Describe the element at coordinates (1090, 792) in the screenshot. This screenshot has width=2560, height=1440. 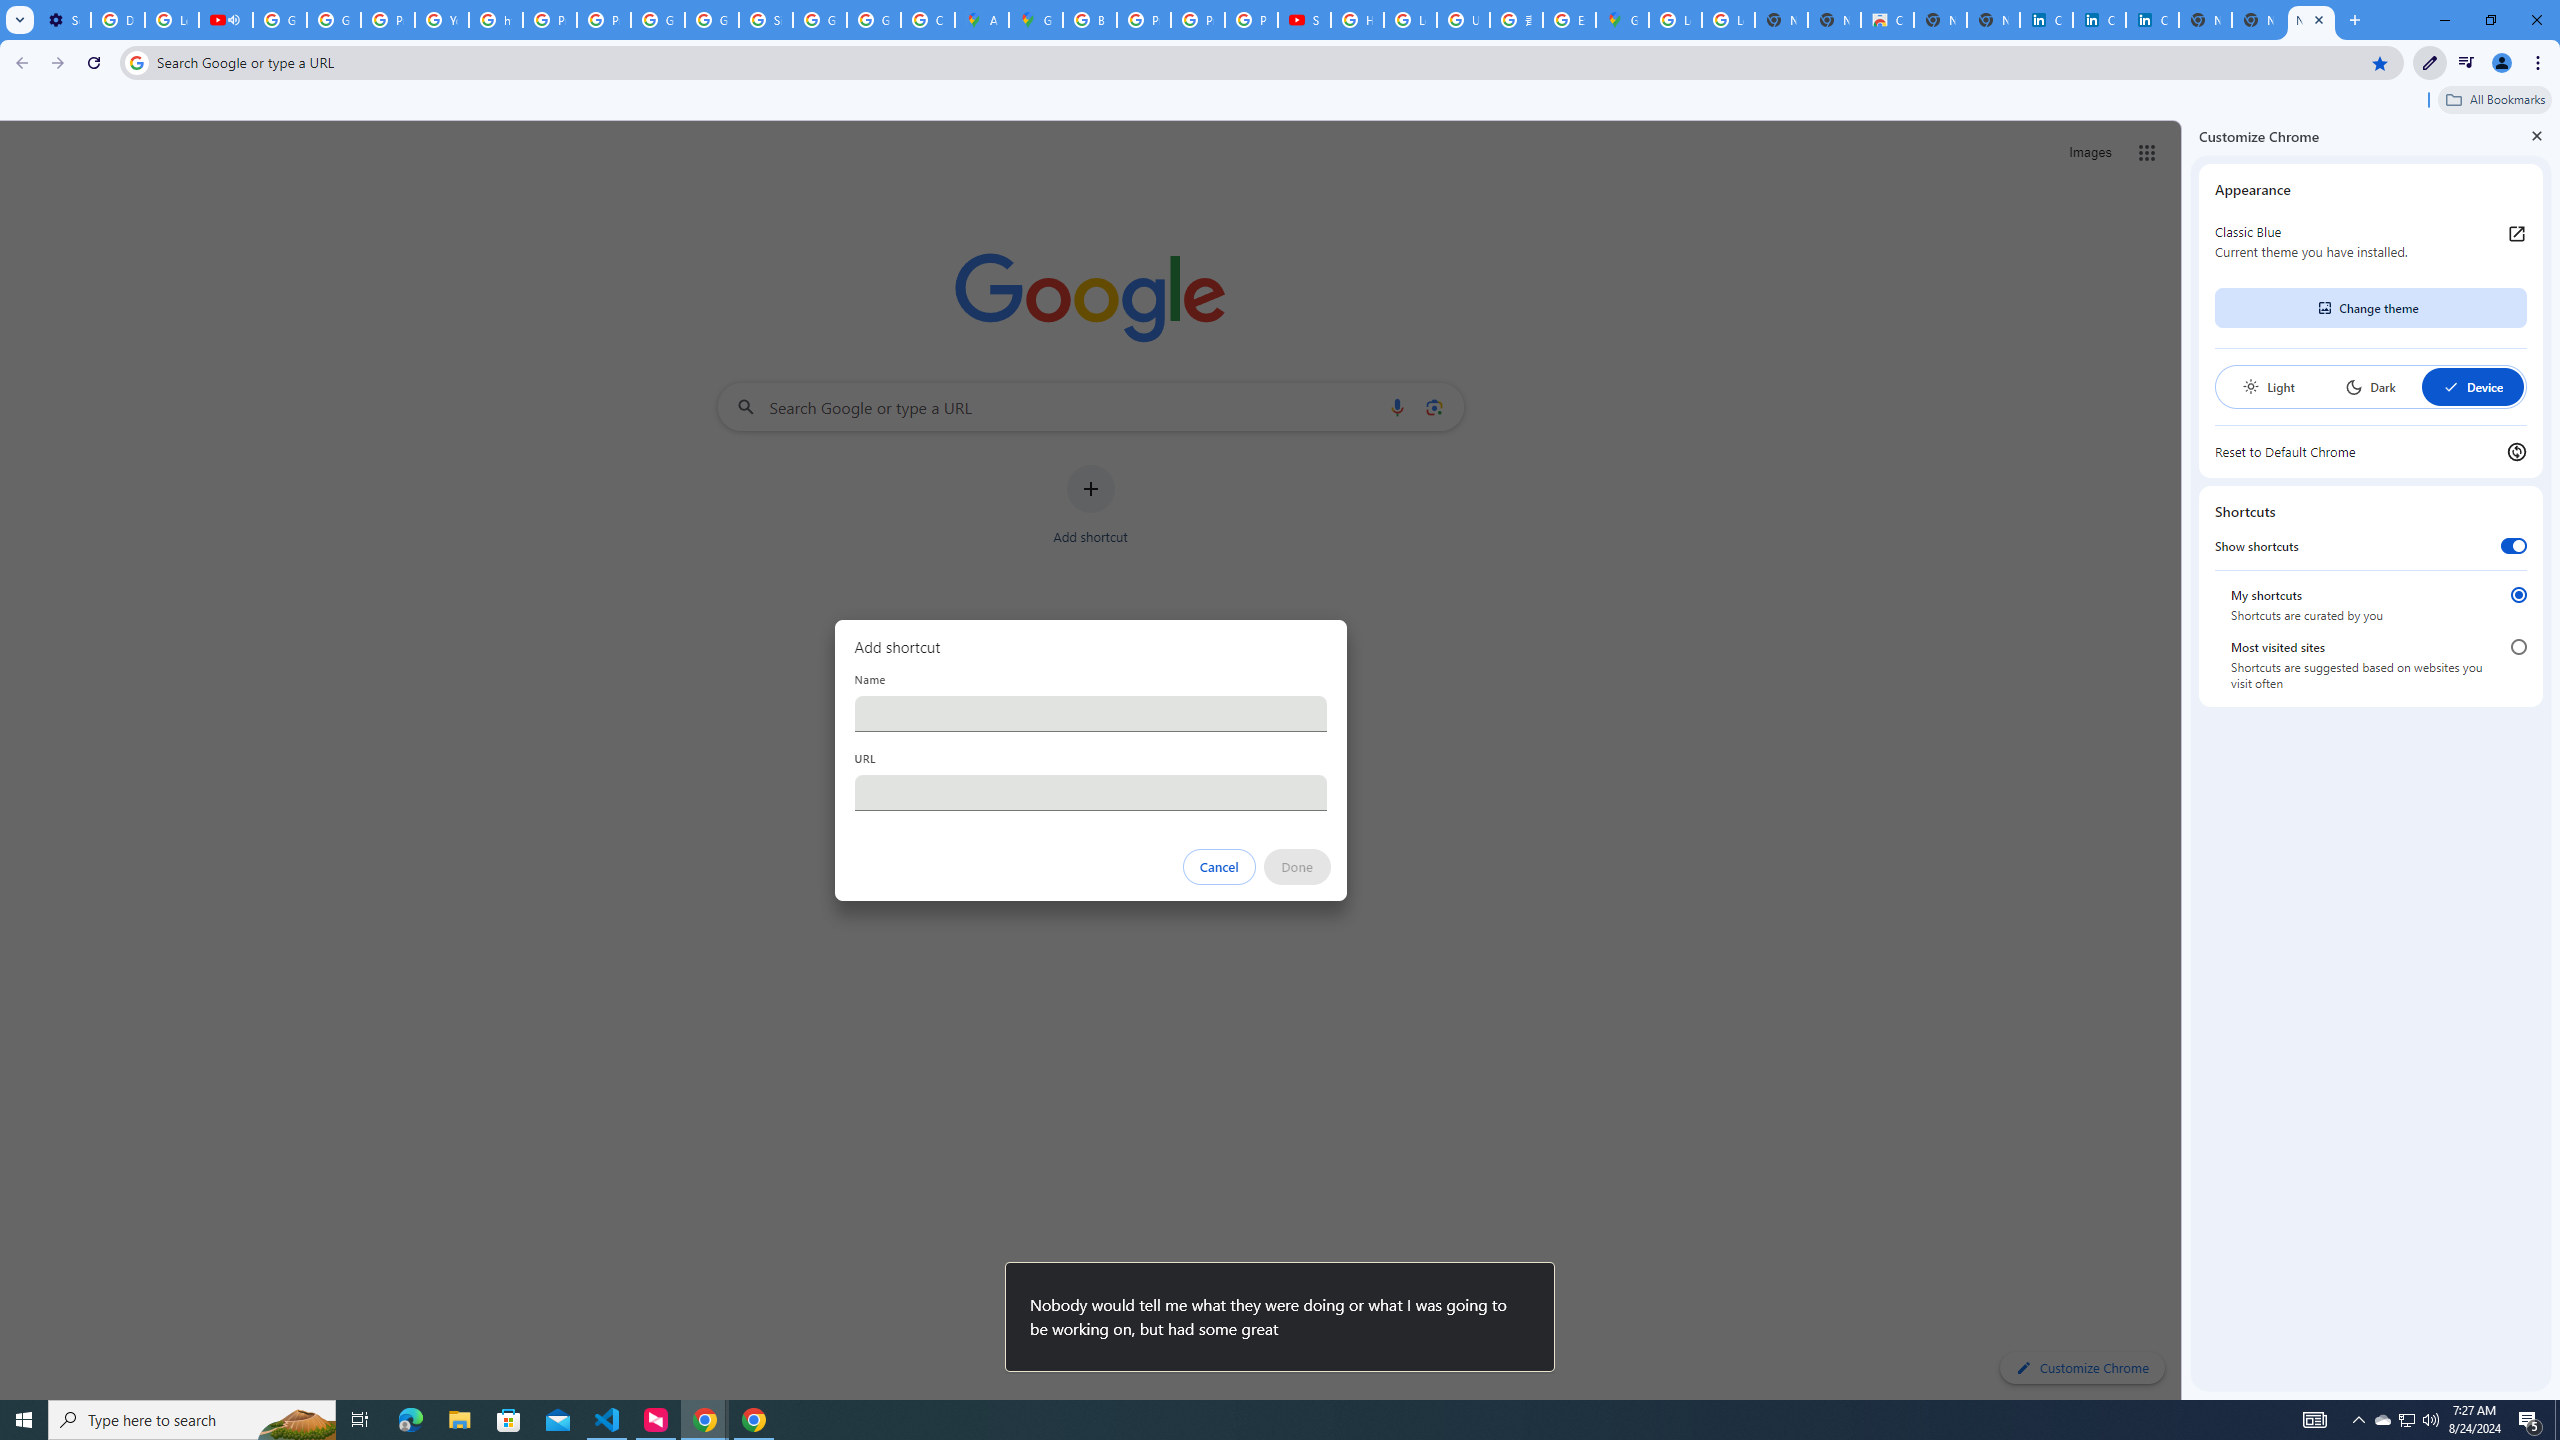
I see `URL` at that location.